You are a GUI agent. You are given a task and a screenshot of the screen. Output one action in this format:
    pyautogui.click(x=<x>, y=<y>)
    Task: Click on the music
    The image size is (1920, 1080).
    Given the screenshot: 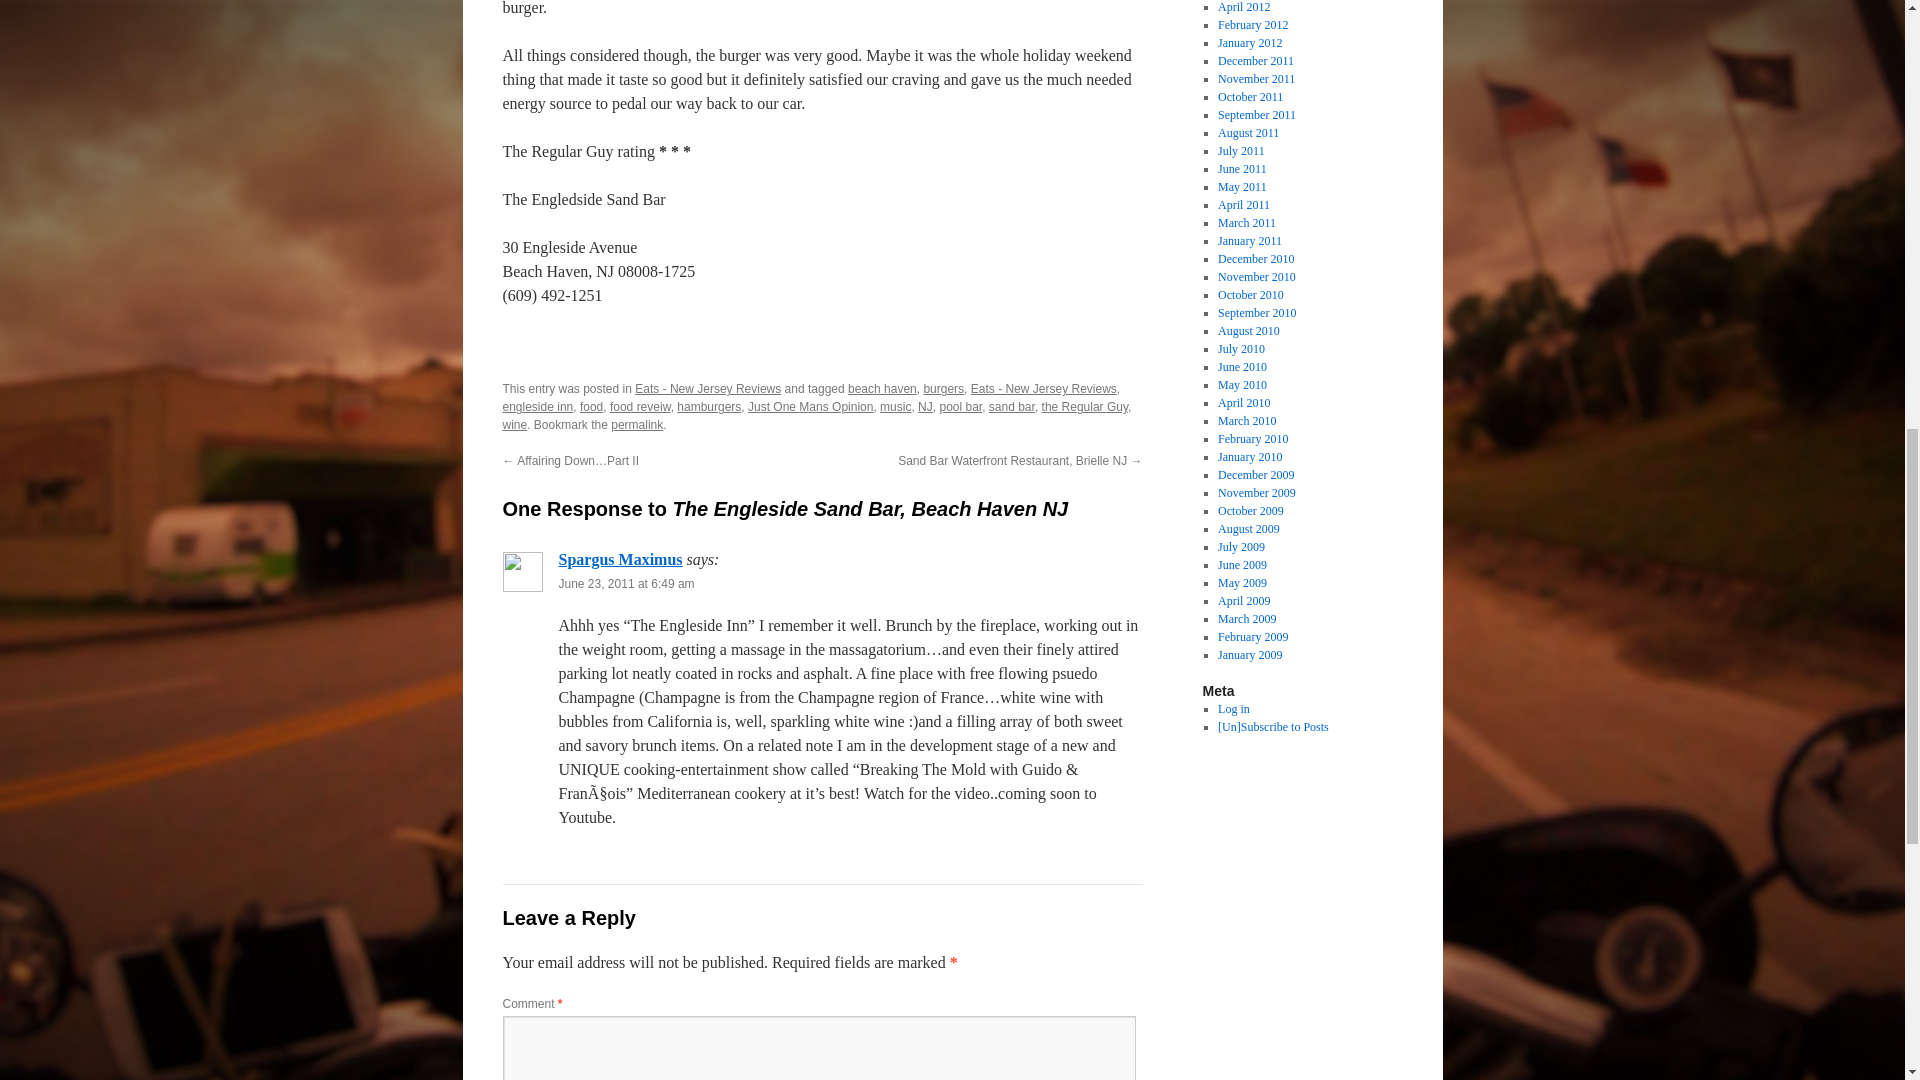 What is the action you would take?
    pyautogui.click(x=894, y=406)
    